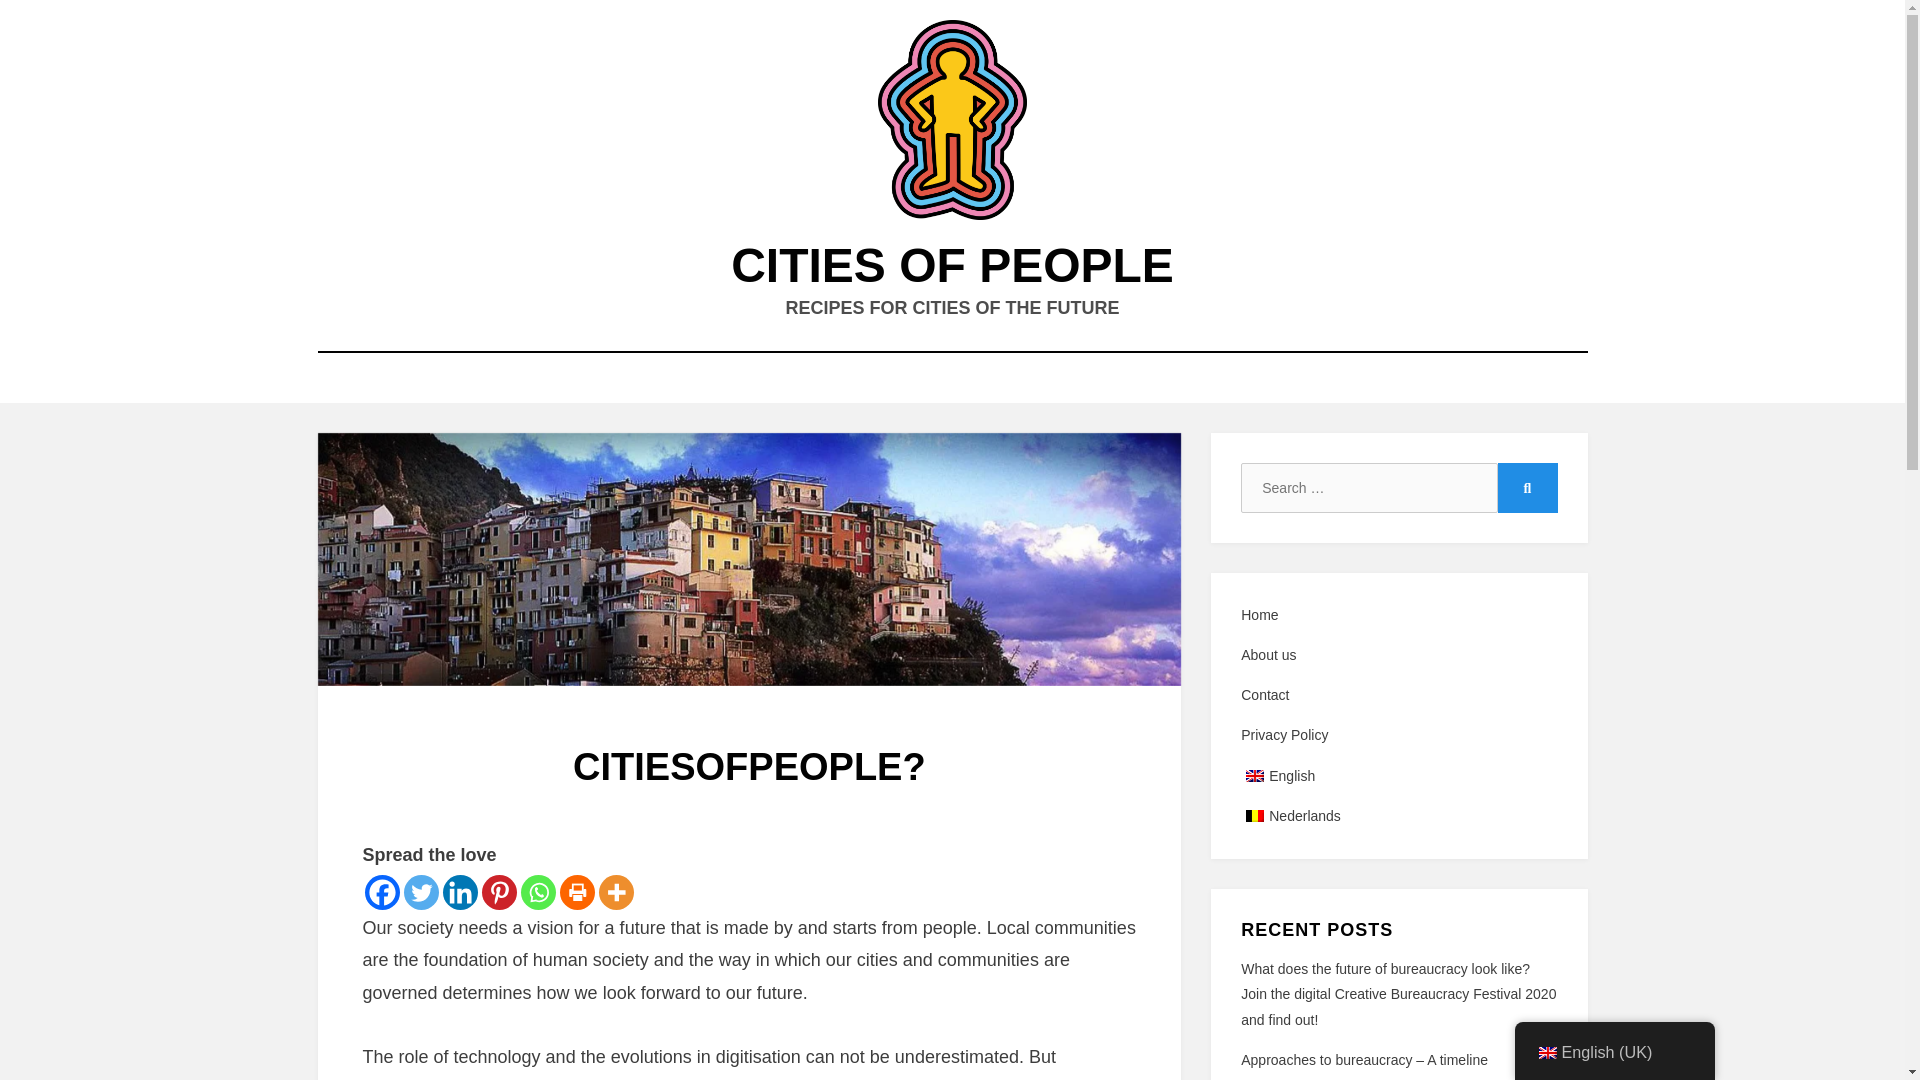 This screenshot has width=1920, height=1080. I want to click on Contact, so click(1398, 695).